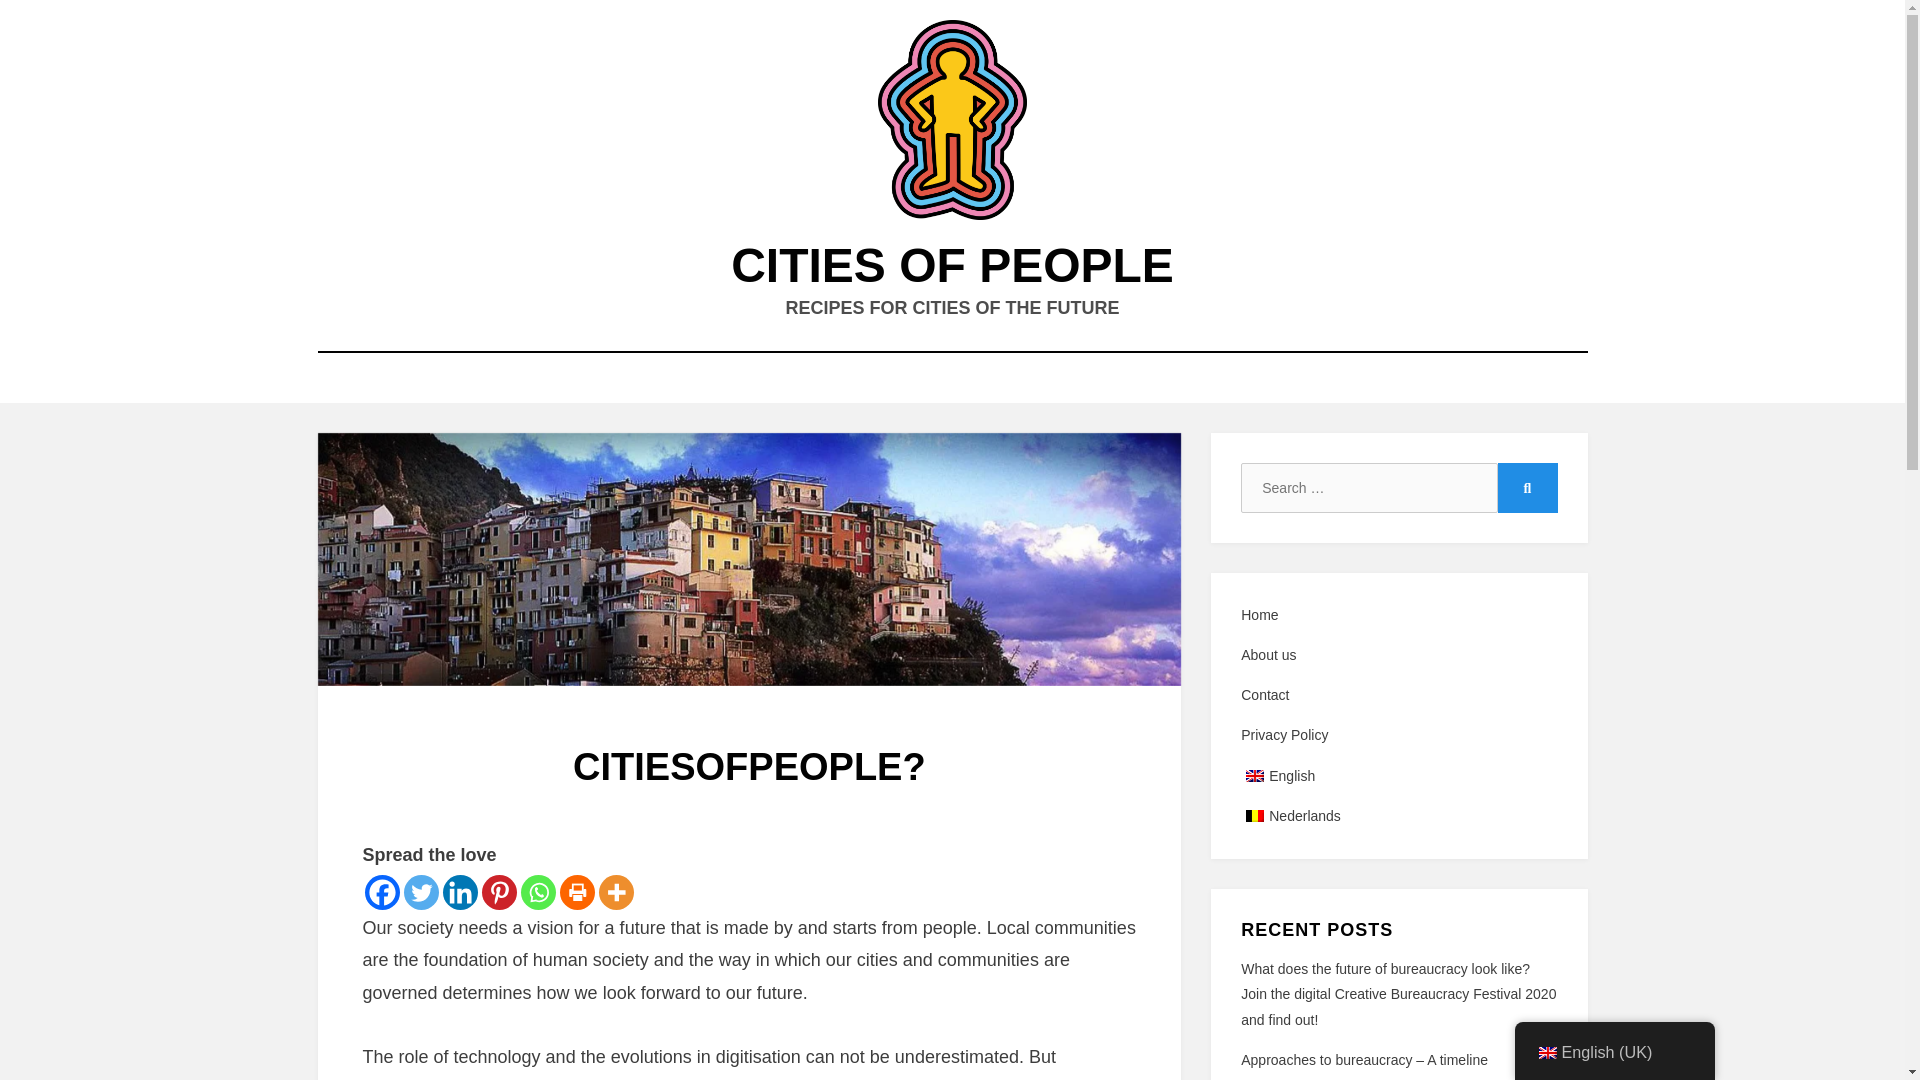 This screenshot has width=1920, height=1080. I want to click on Contact, so click(1398, 695).